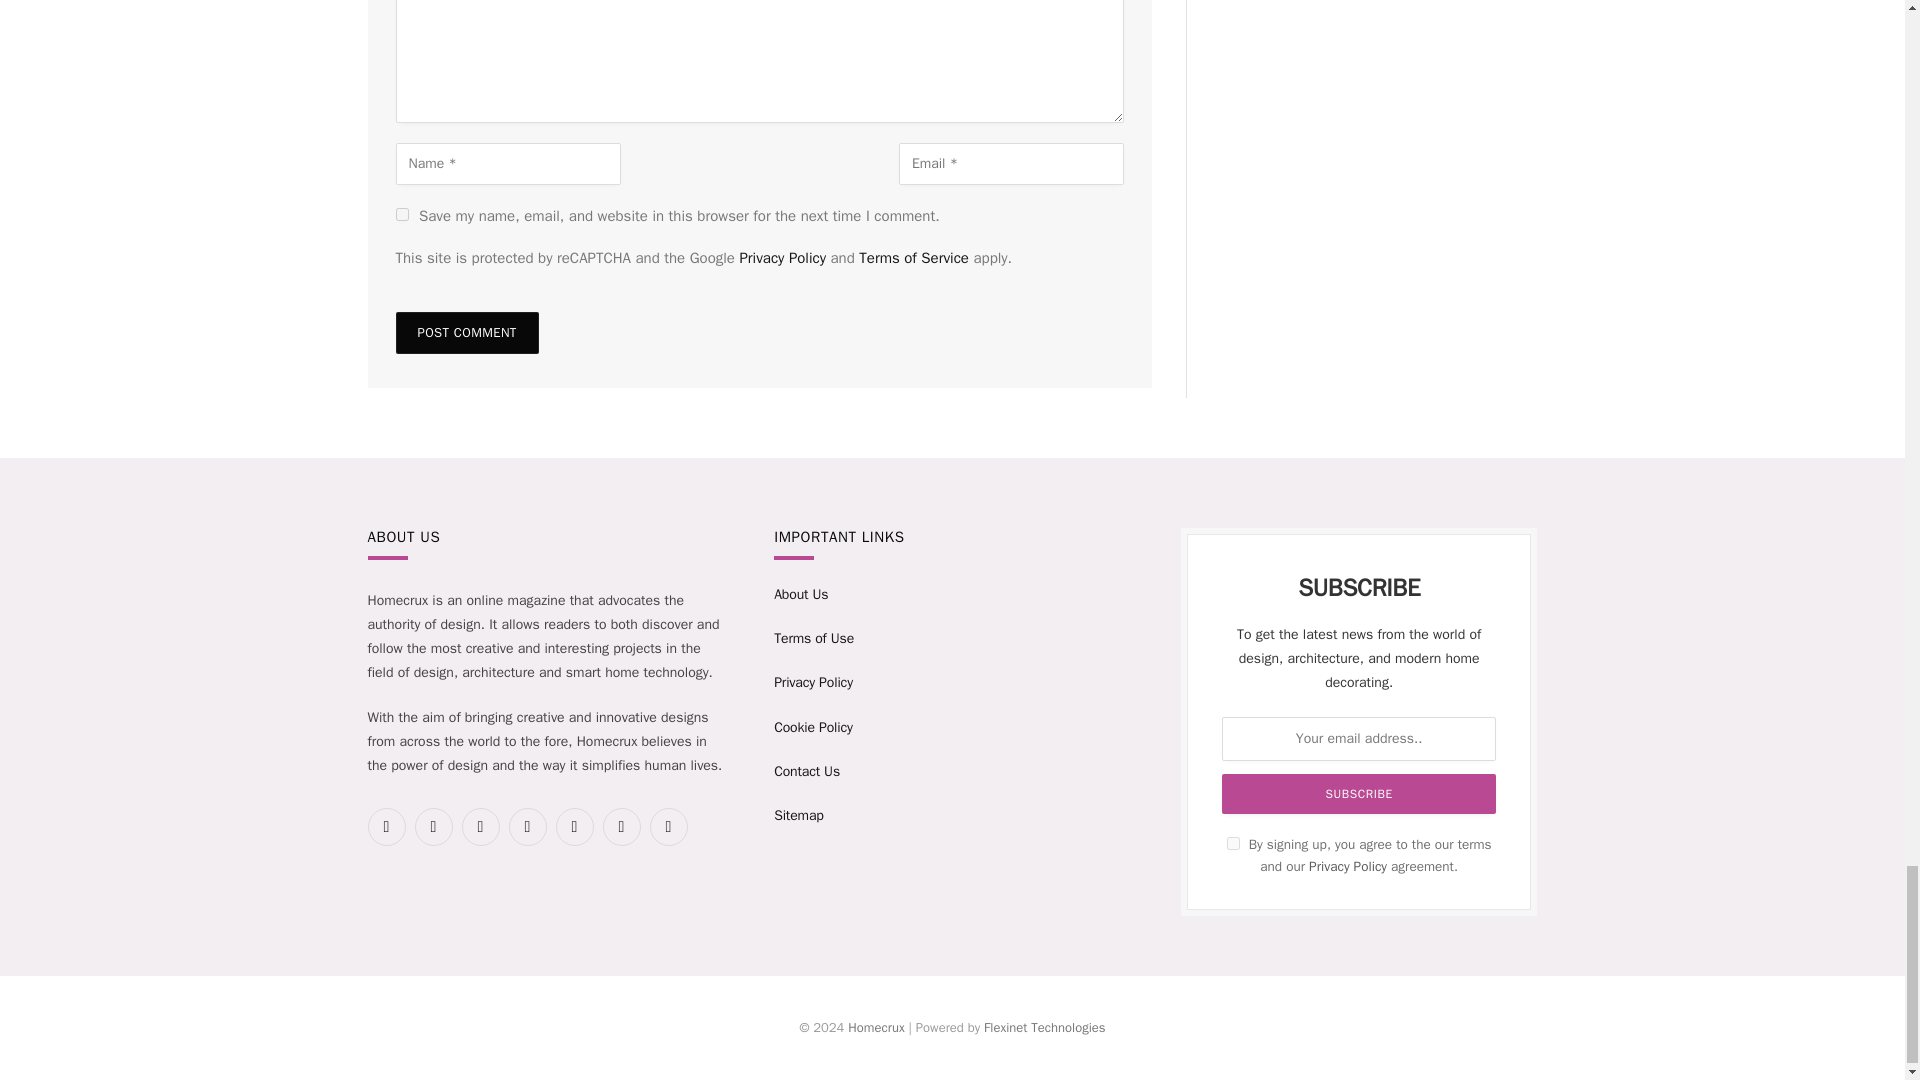 This screenshot has height=1080, width=1920. I want to click on Post Comment, so click(467, 333).